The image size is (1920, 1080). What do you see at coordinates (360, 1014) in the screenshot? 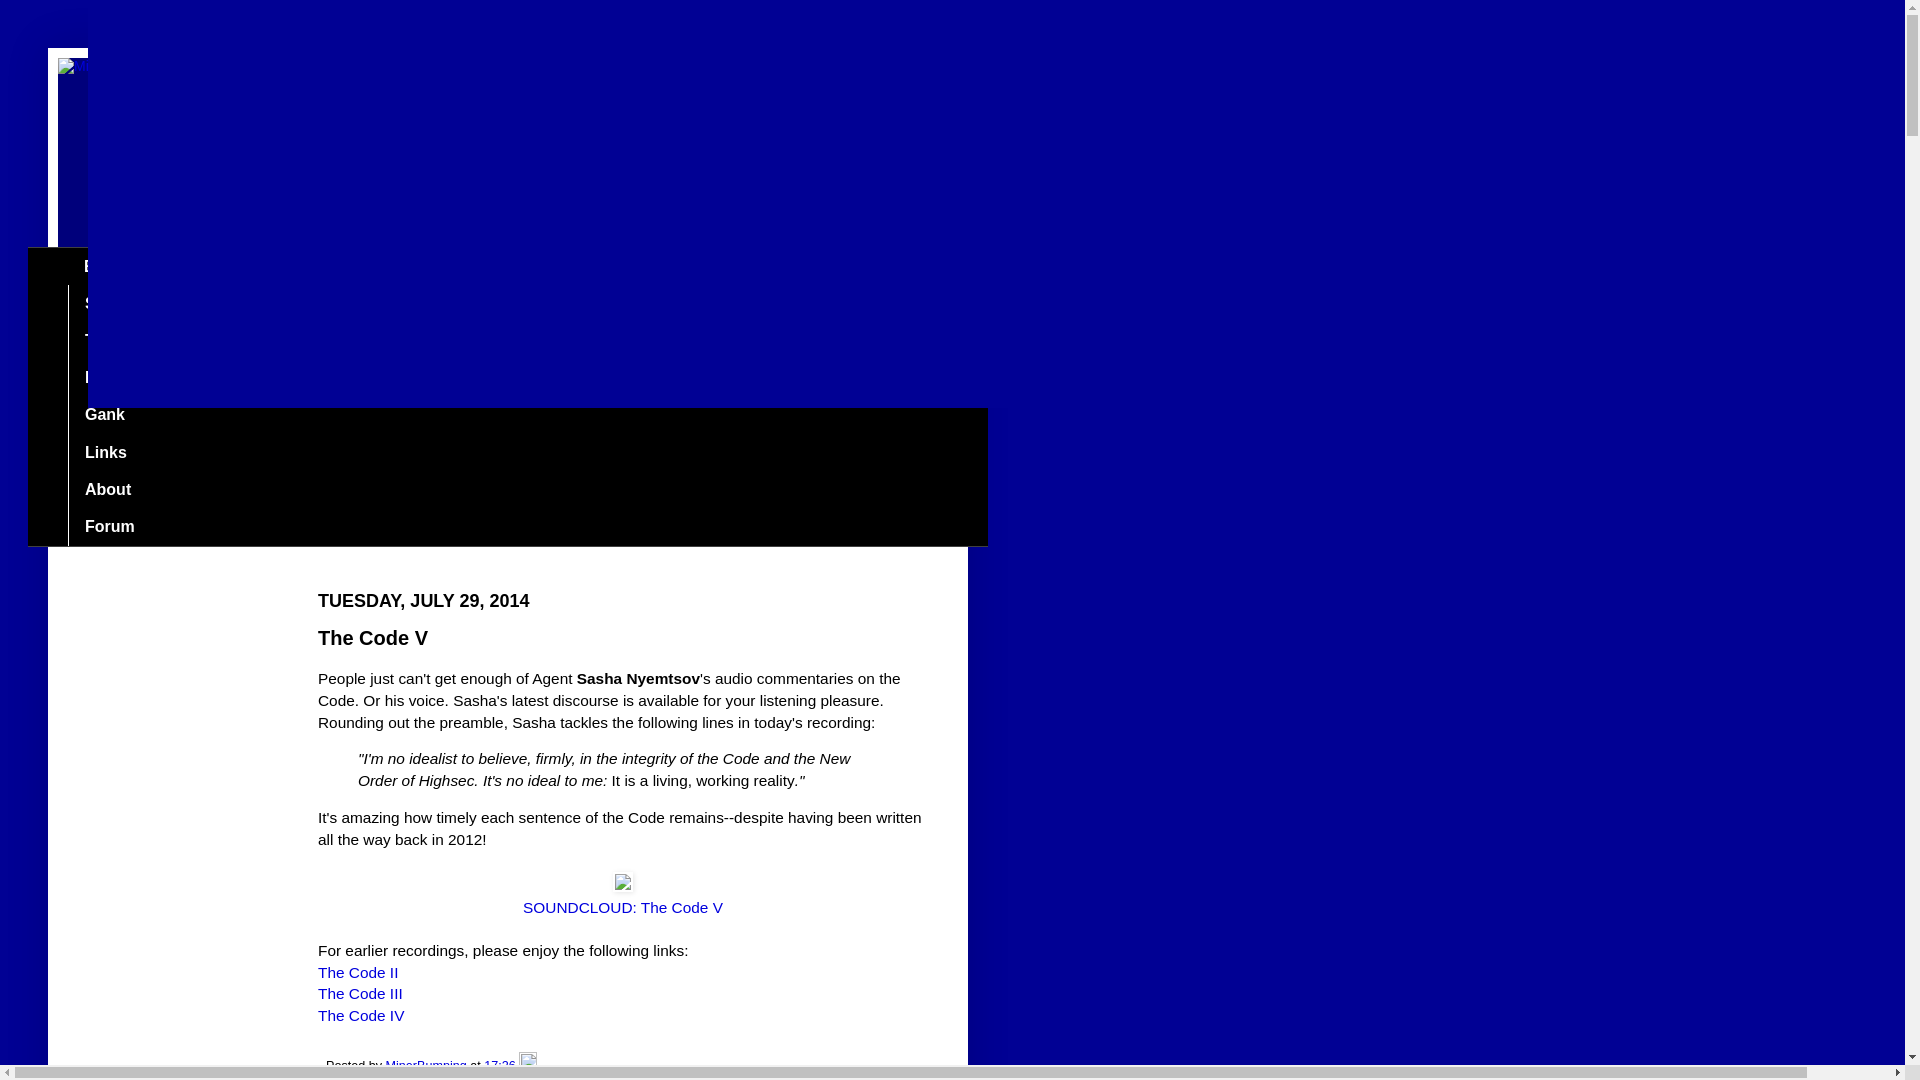
I see `The Code IV` at bounding box center [360, 1014].